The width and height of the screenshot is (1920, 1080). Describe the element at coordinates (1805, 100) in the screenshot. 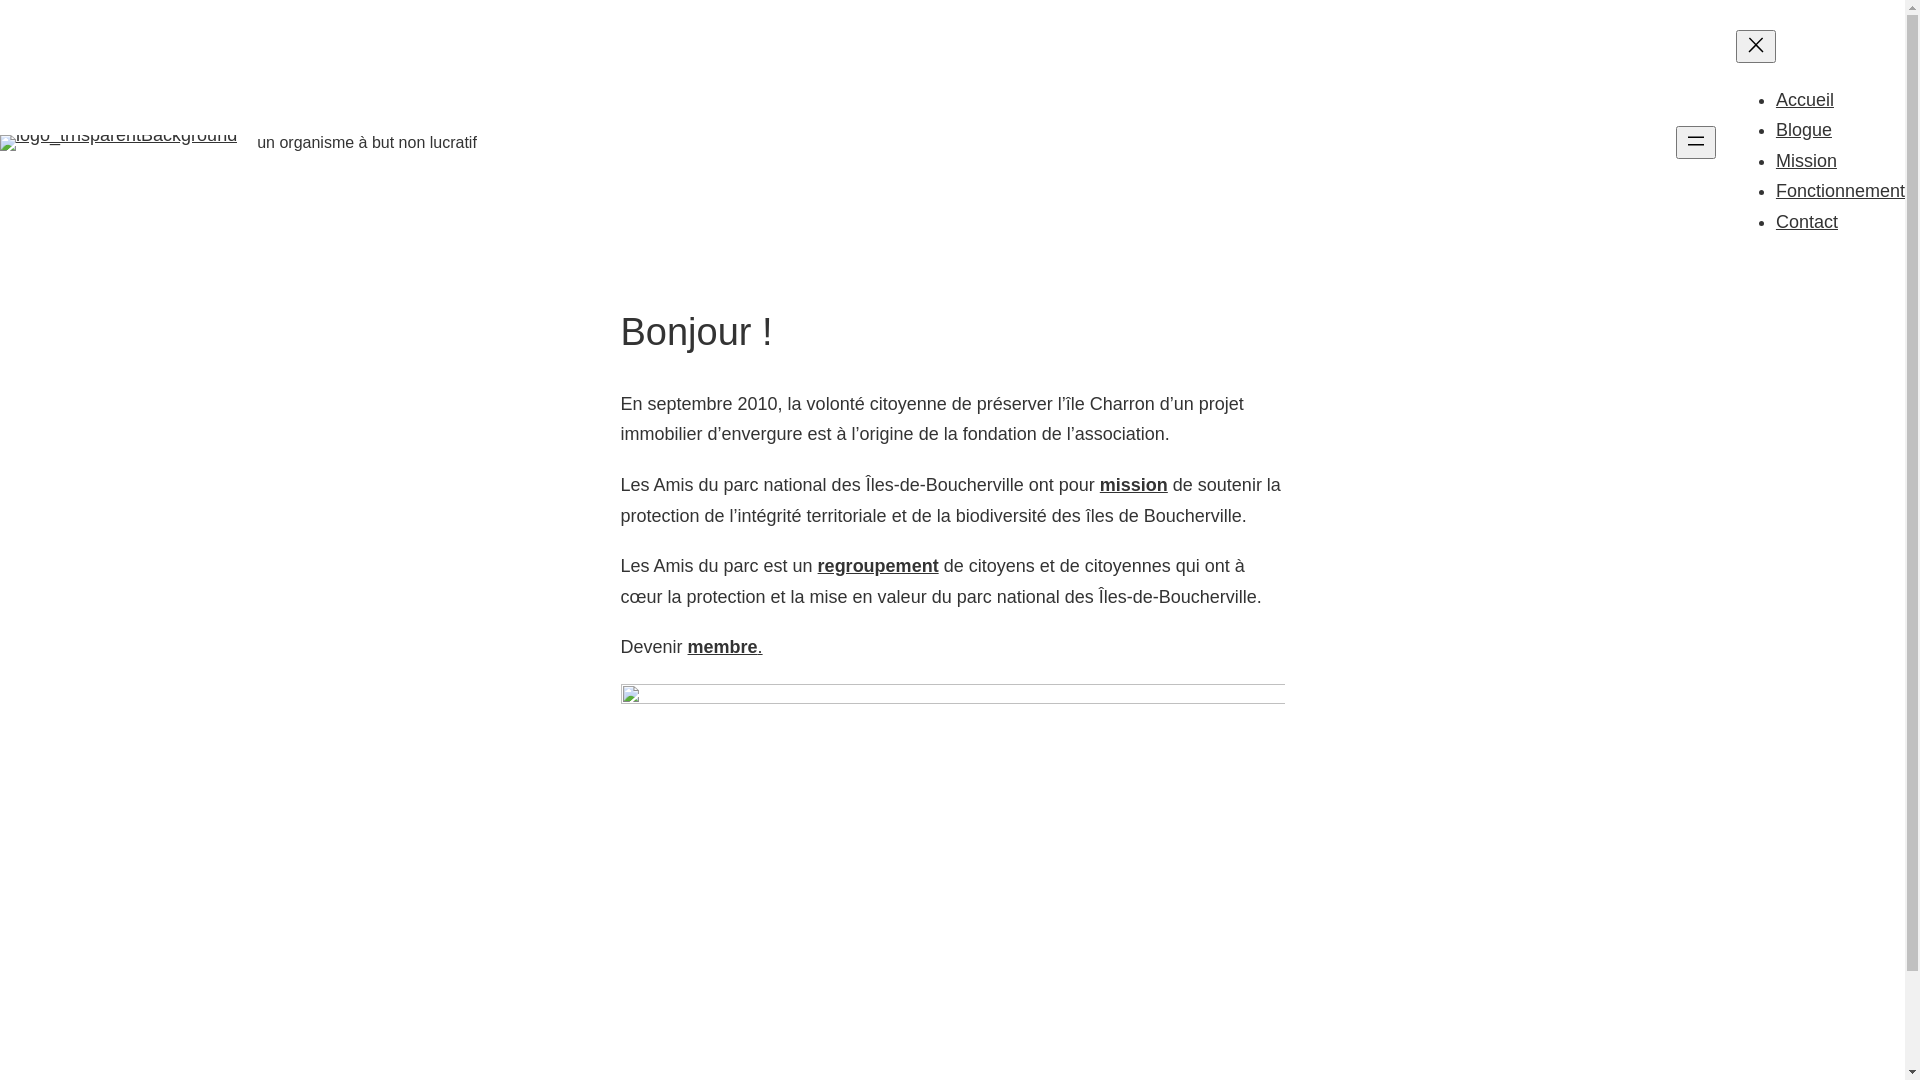

I see `Accueil` at that location.